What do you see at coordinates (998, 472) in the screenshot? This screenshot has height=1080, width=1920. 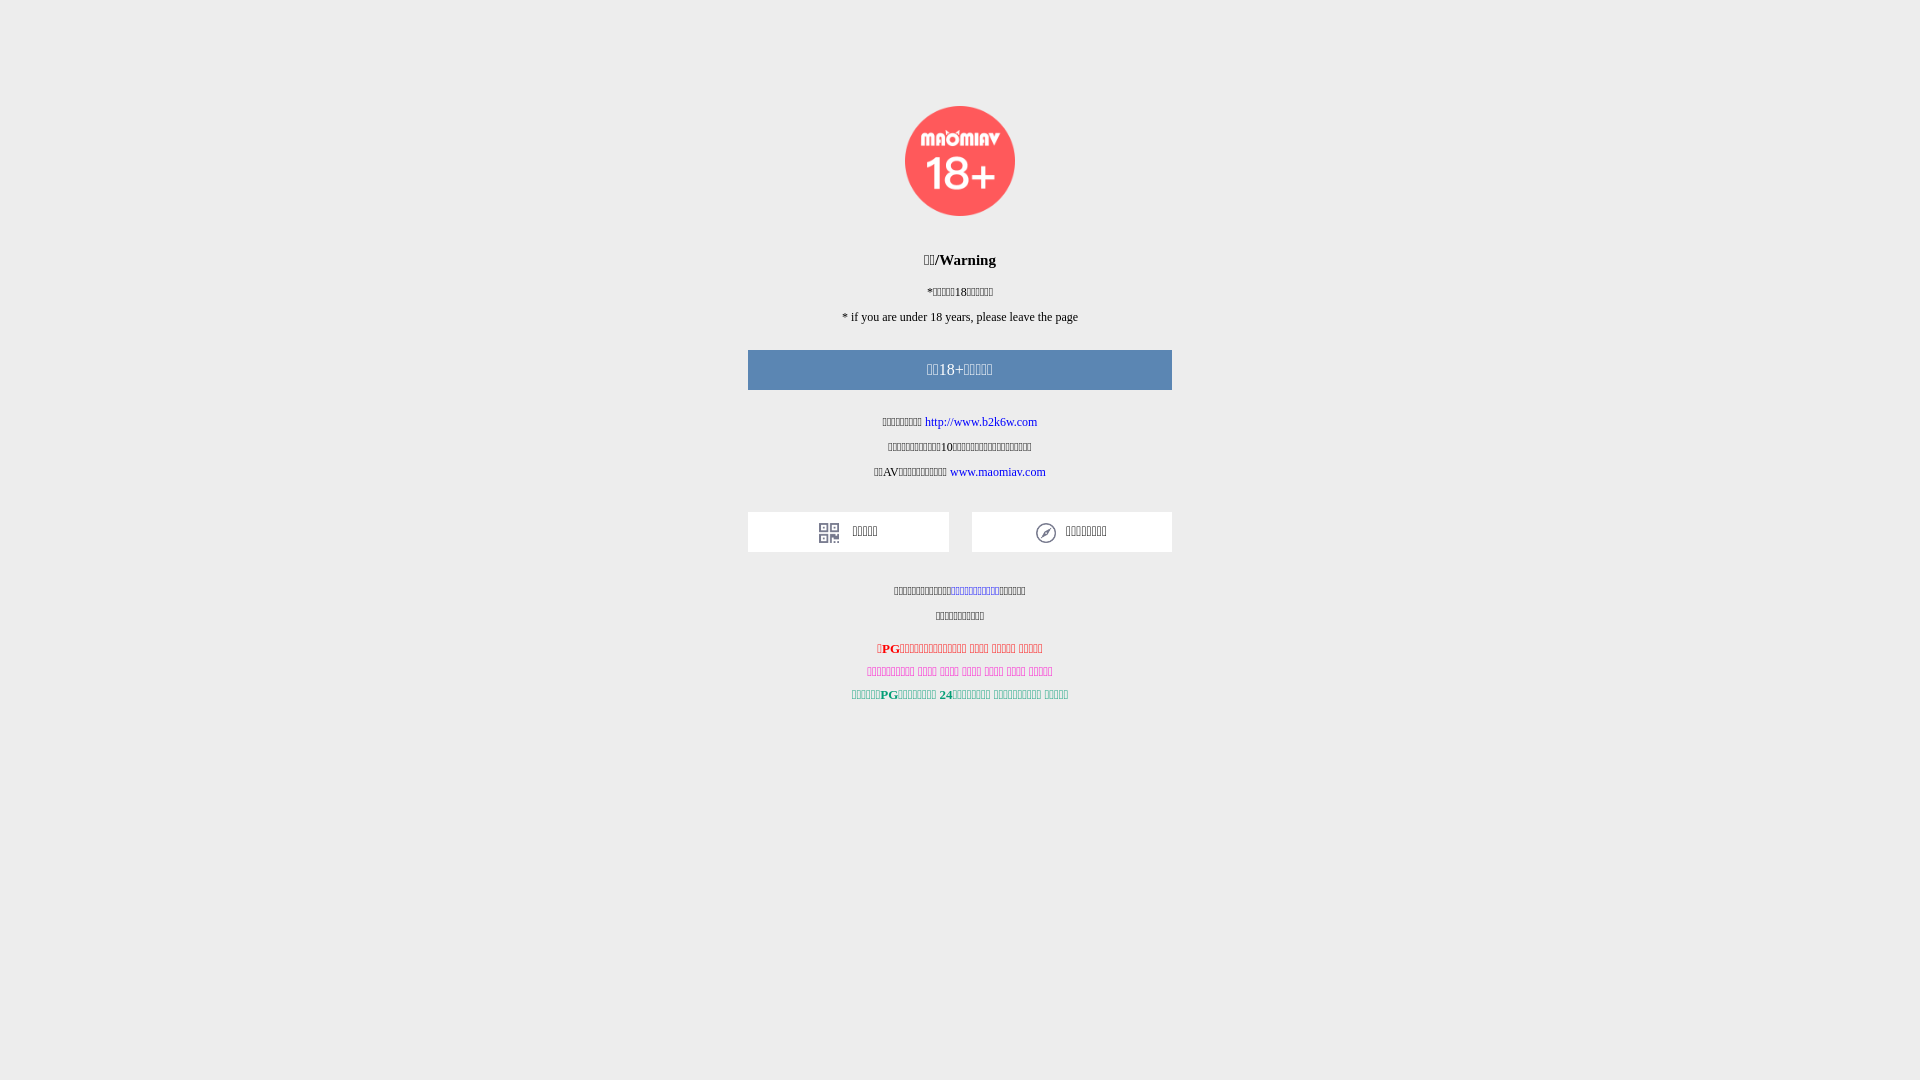 I see `www.maomiav.com` at bounding box center [998, 472].